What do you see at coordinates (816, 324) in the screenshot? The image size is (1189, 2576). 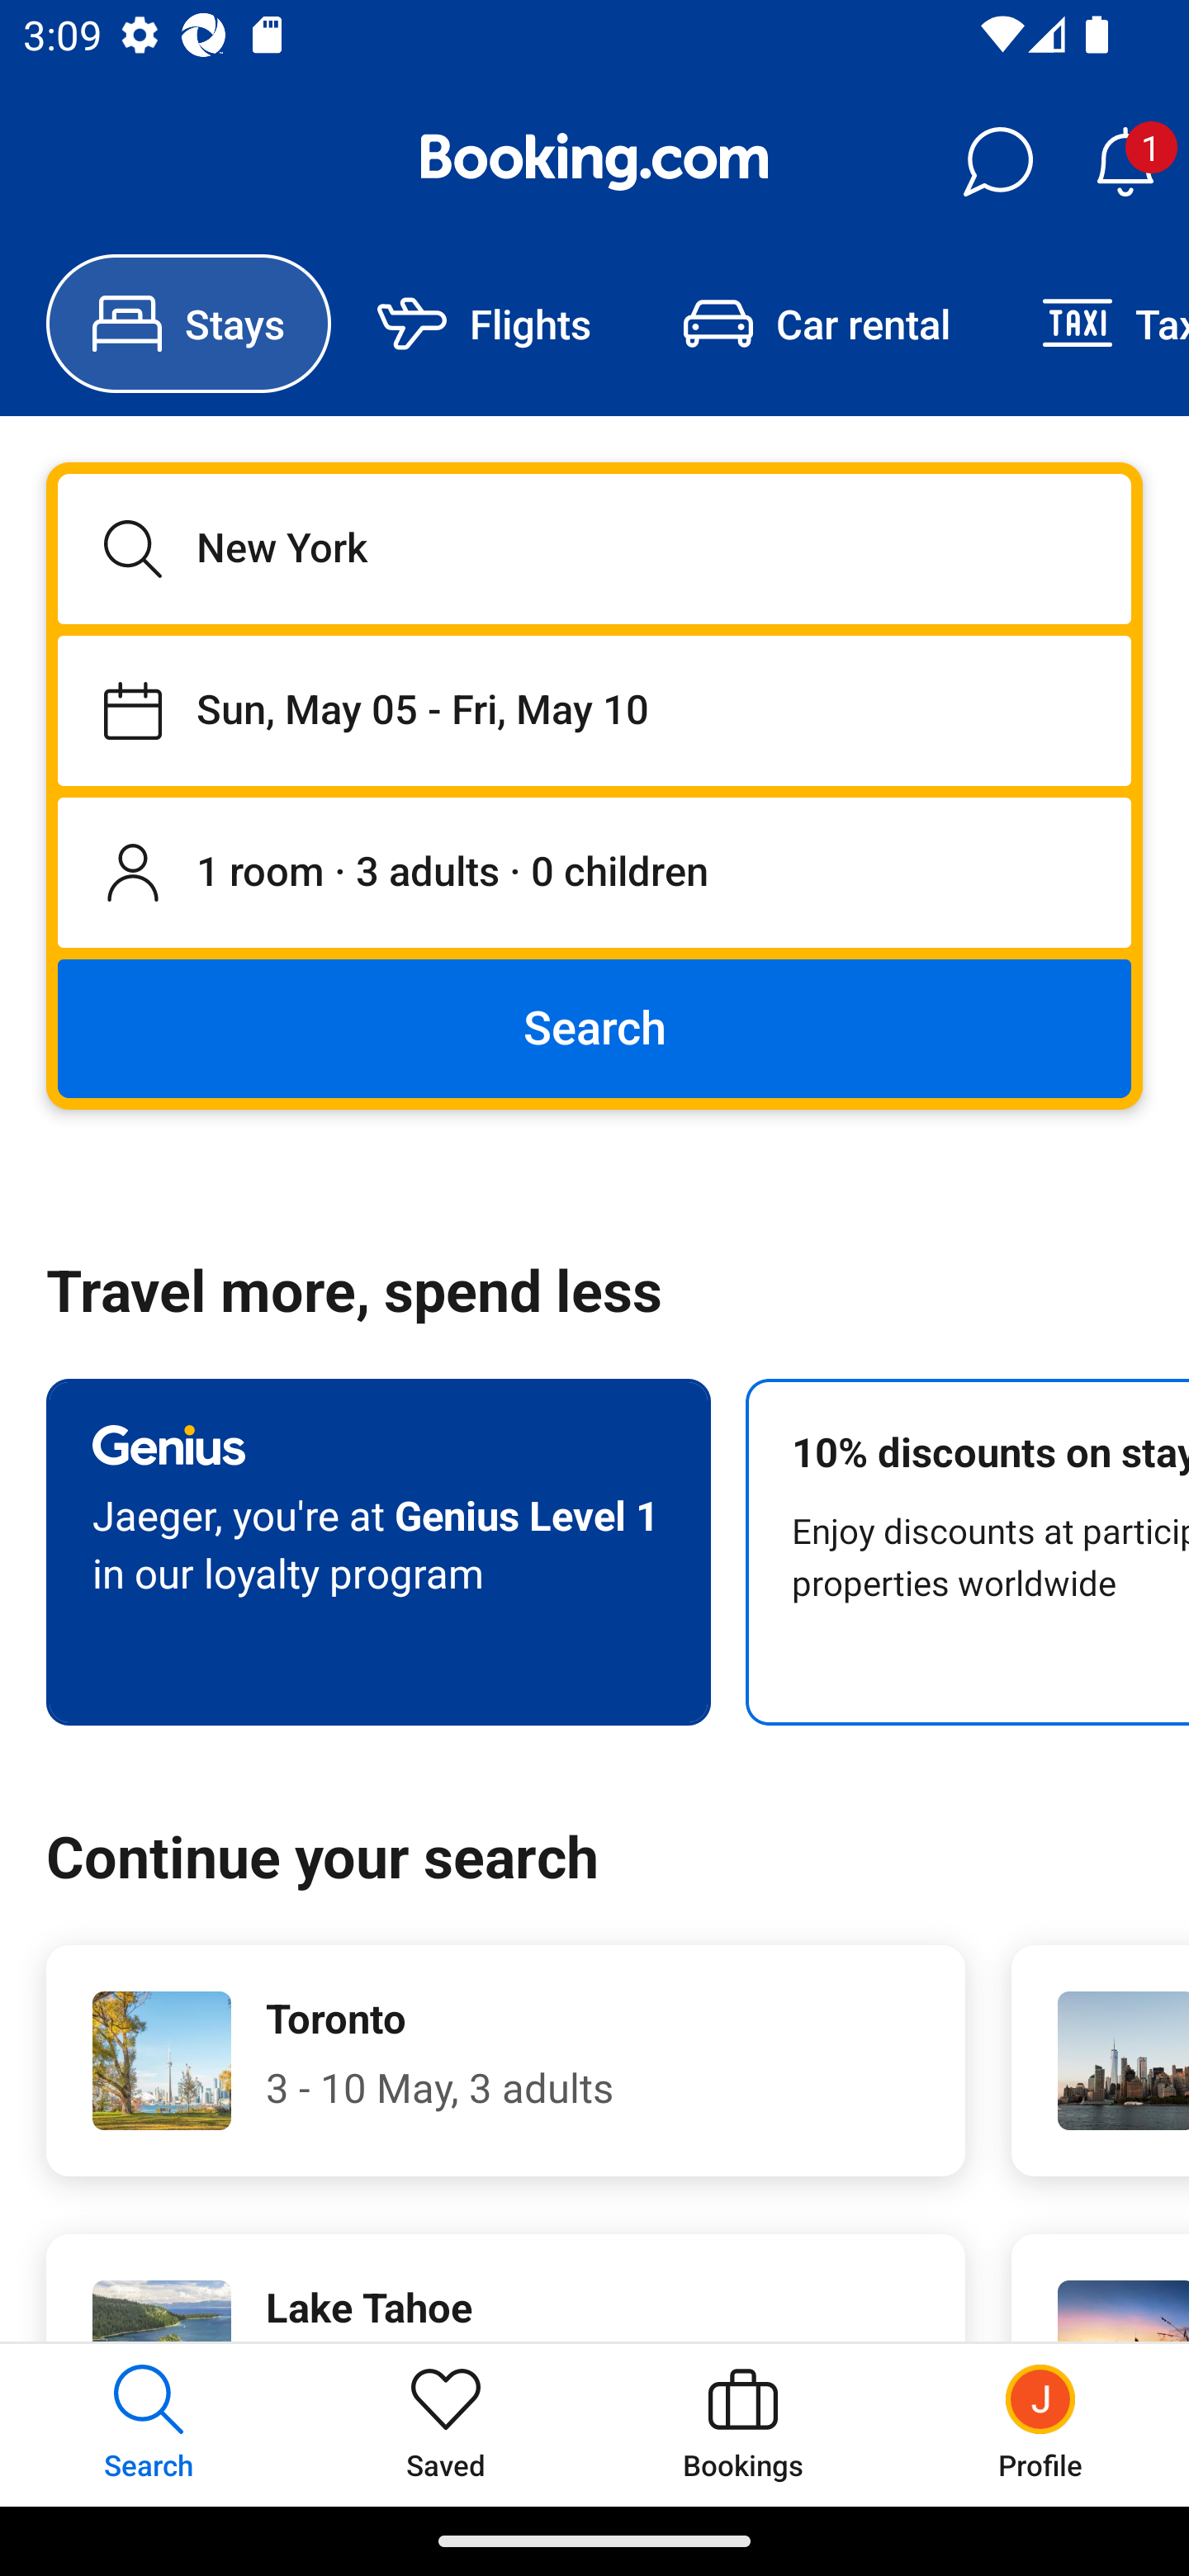 I see `Car rental` at bounding box center [816, 324].